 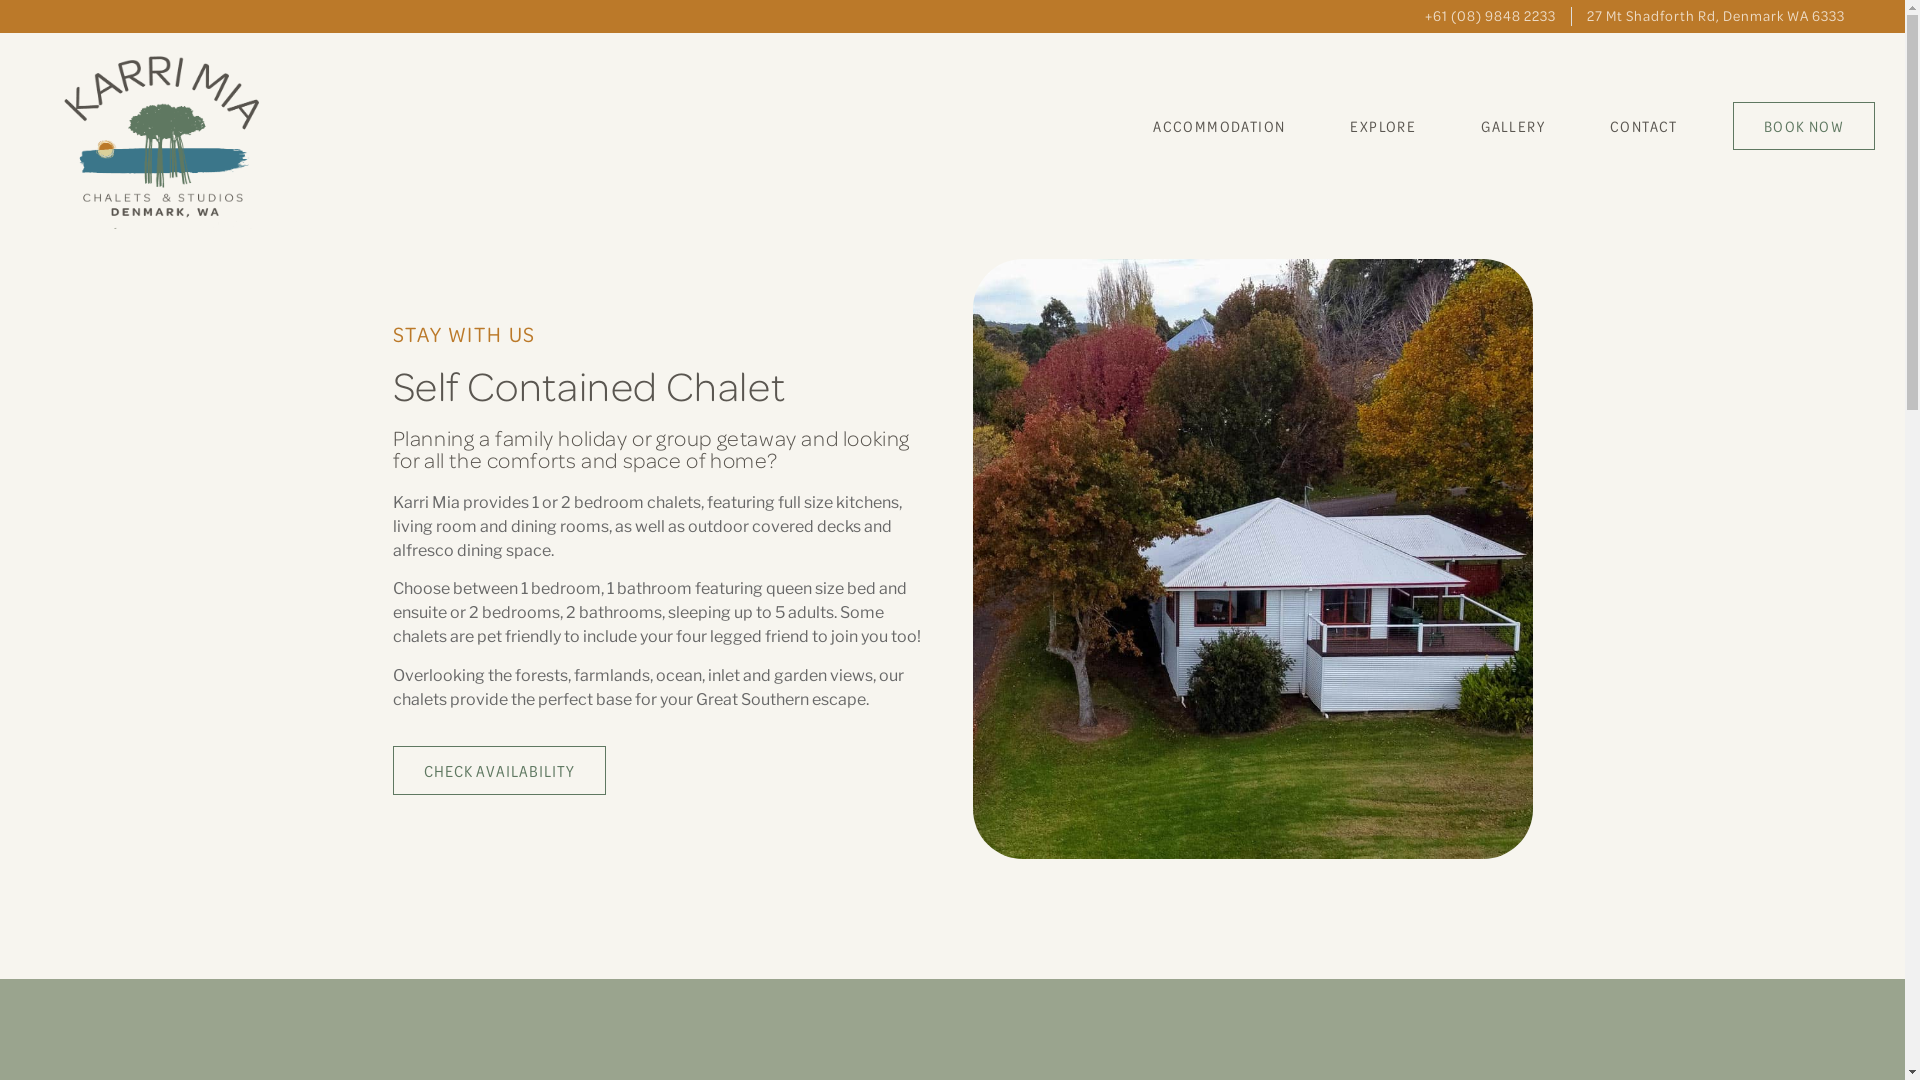 What do you see at coordinates (1383, 126) in the screenshot?
I see `EXPLORE` at bounding box center [1383, 126].